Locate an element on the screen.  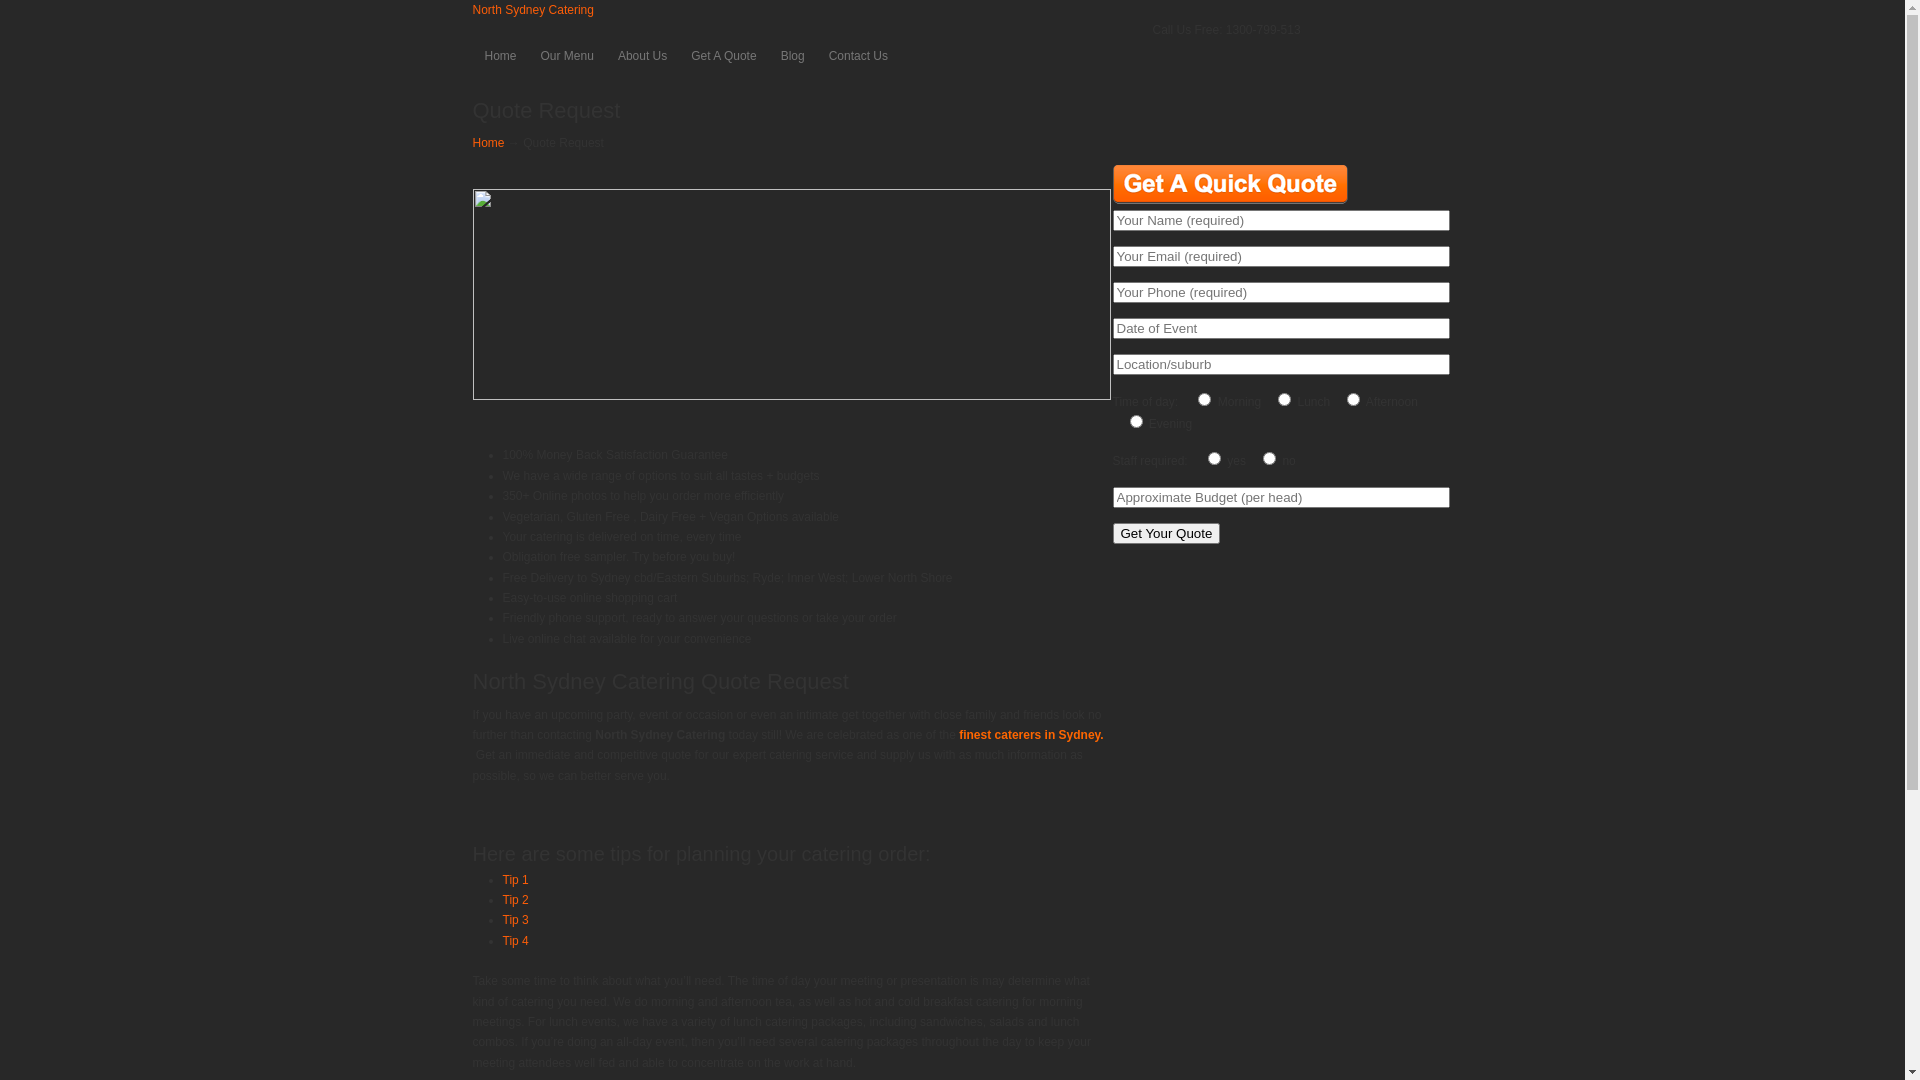
About Us is located at coordinates (642, 56).